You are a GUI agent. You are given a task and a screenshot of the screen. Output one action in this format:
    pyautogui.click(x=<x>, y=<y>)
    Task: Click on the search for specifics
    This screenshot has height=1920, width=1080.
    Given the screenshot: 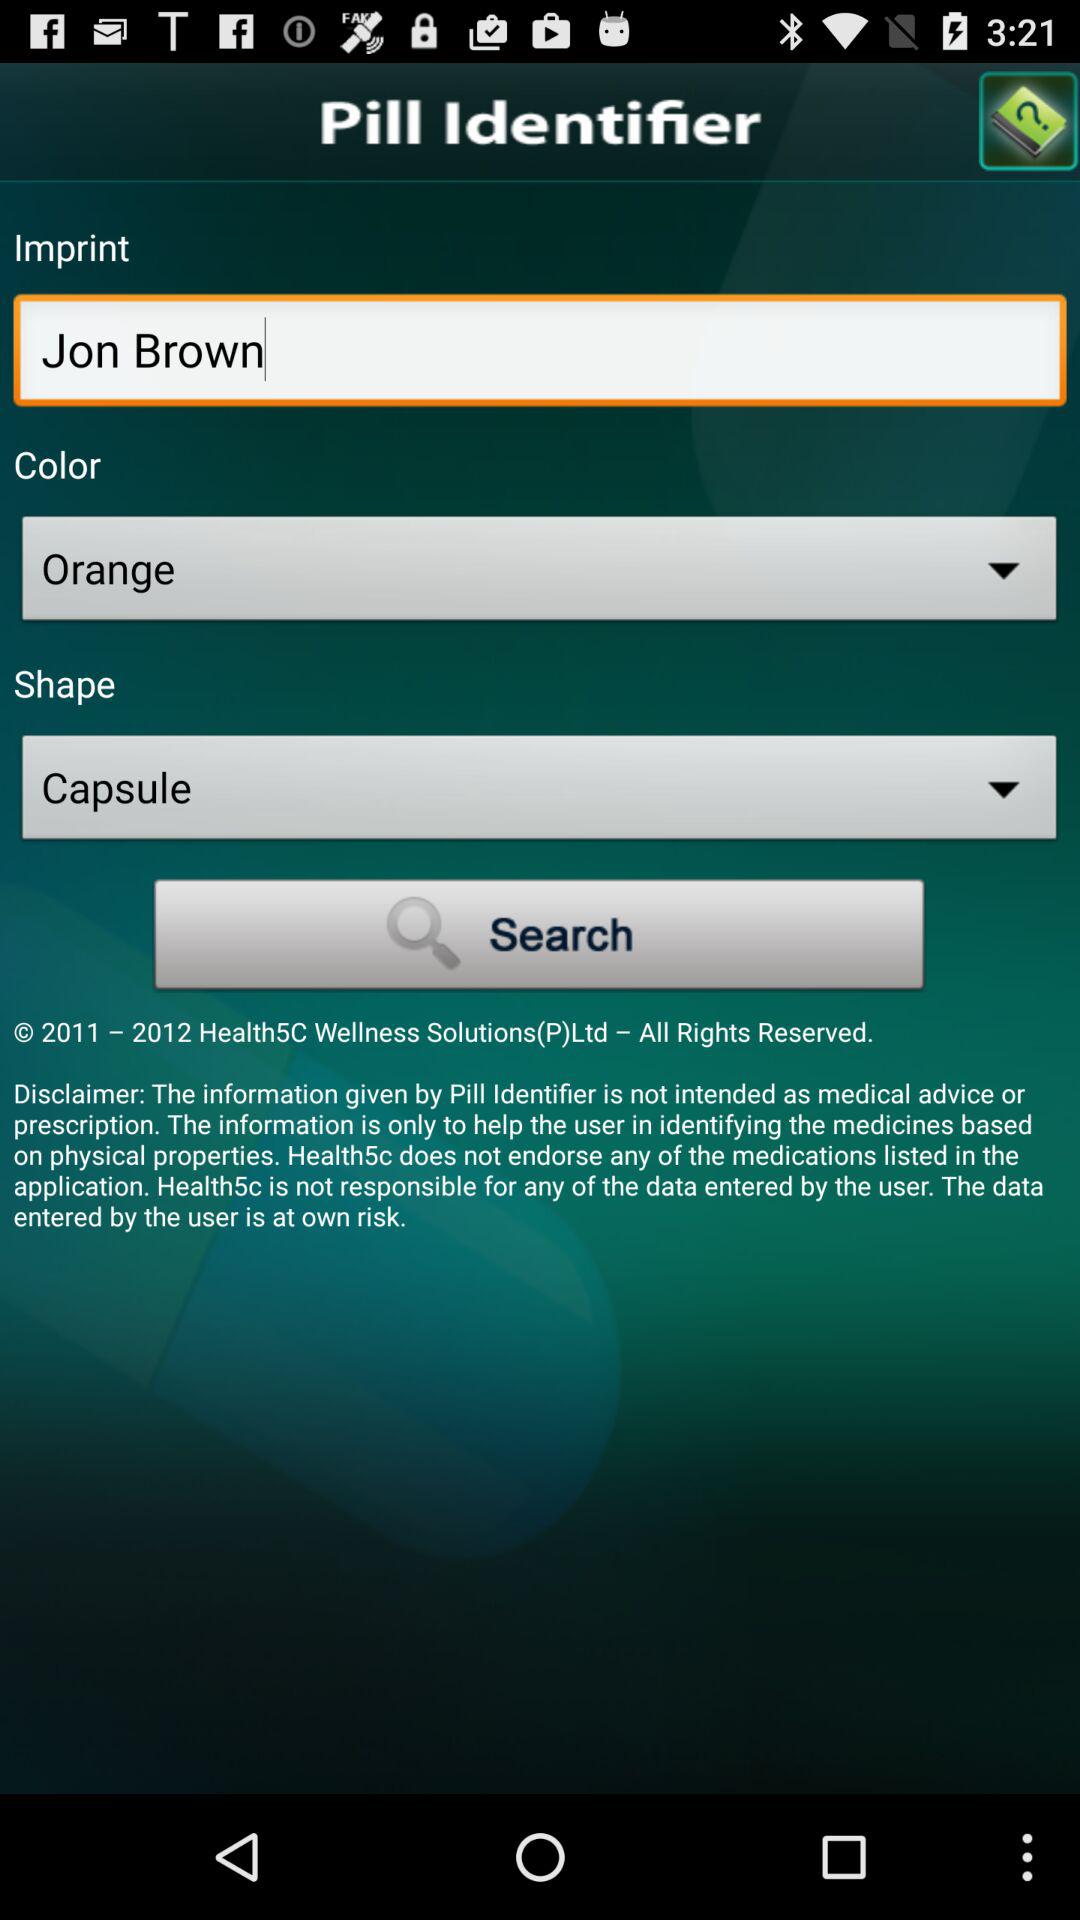 What is the action you would take?
    pyautogui.click(x=540, y=935)
    